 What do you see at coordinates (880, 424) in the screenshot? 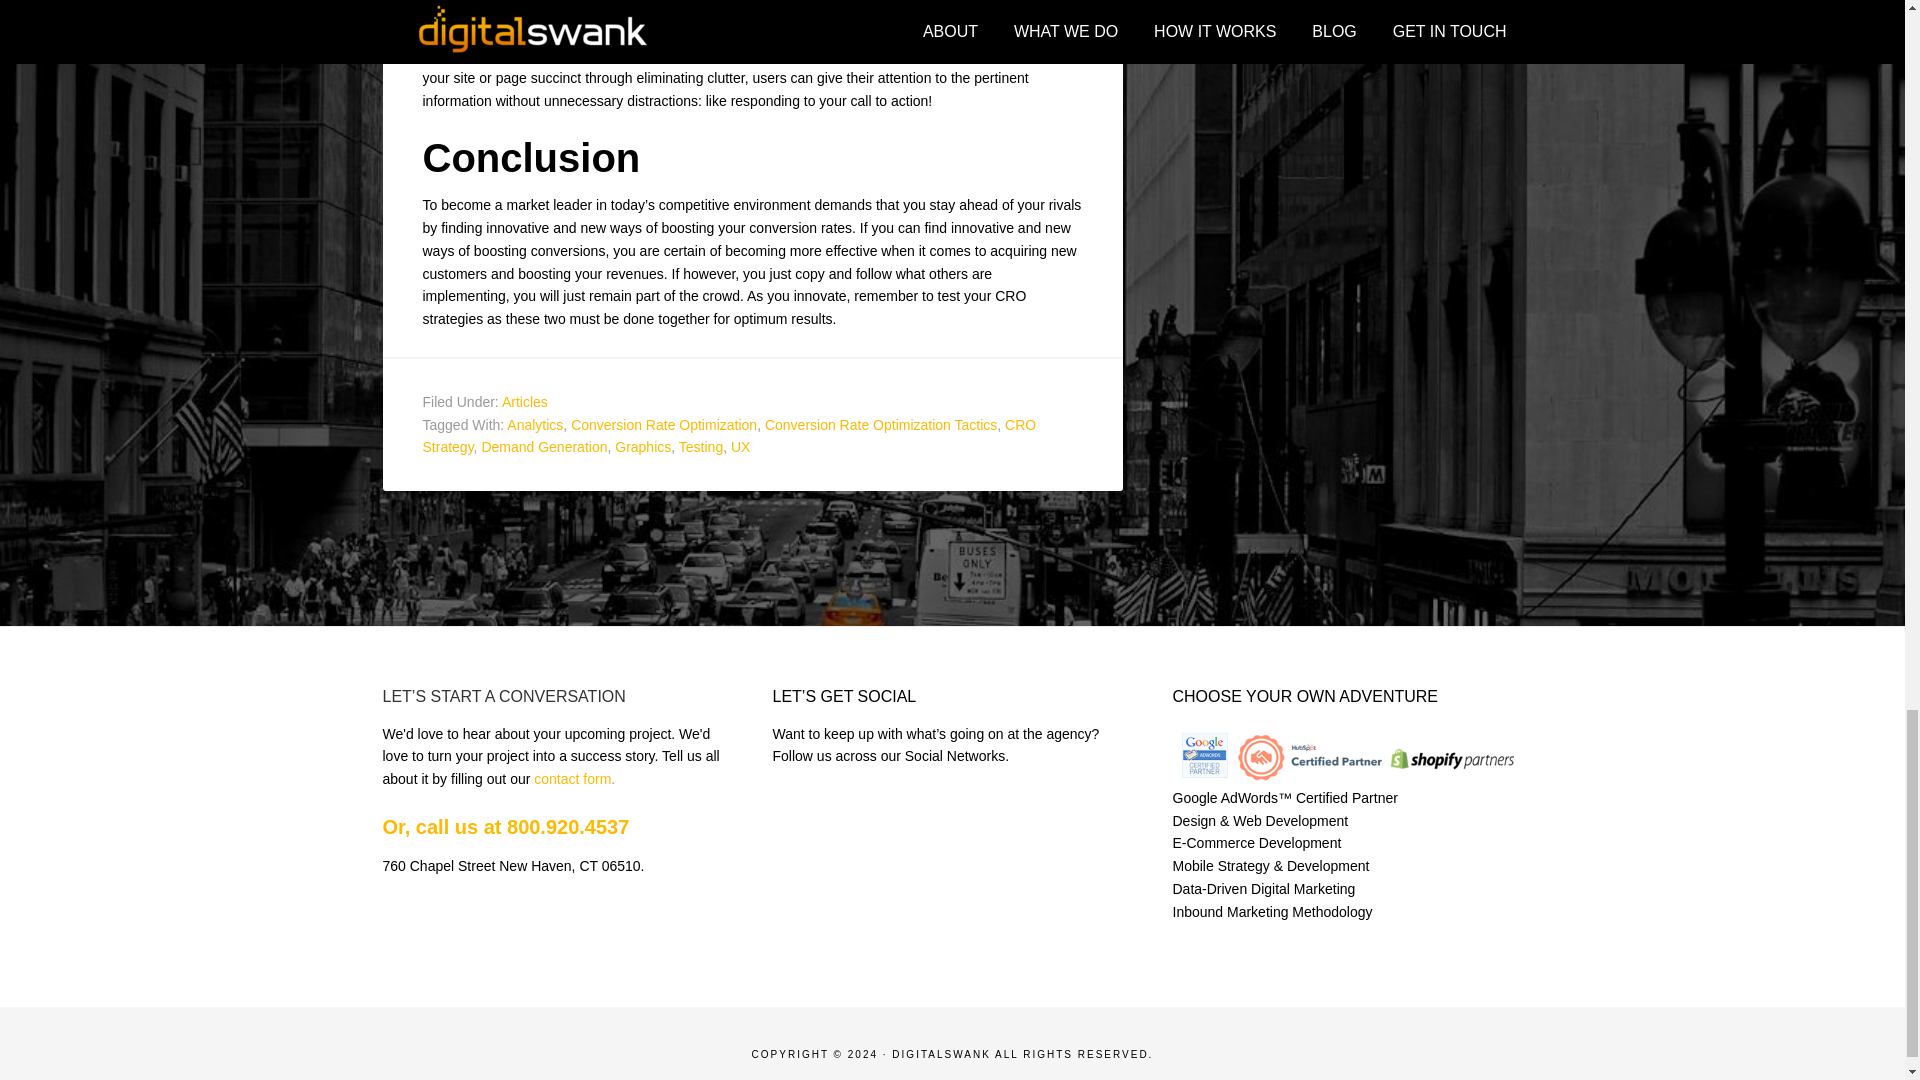
I see `Conversion Rate Optimization Tactics` at bounding box center [880, 424].